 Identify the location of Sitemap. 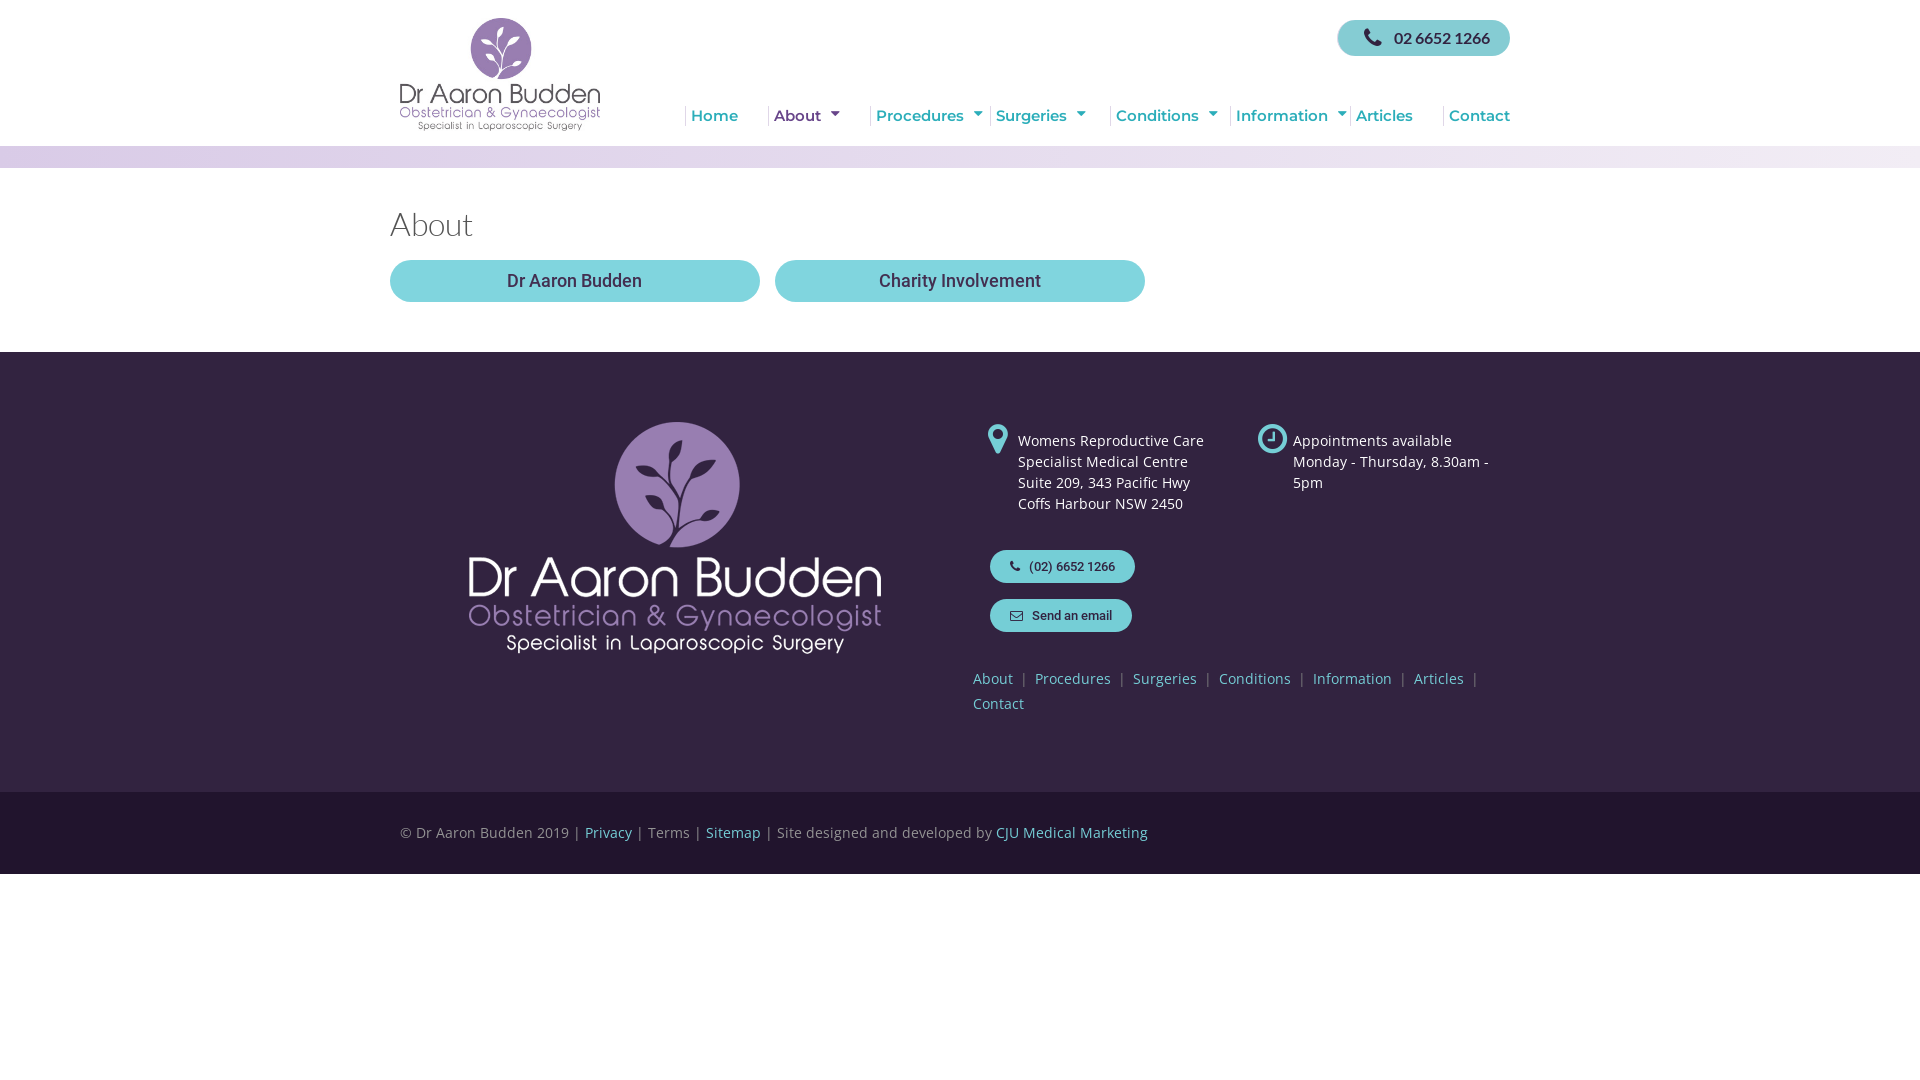
(734, 832).